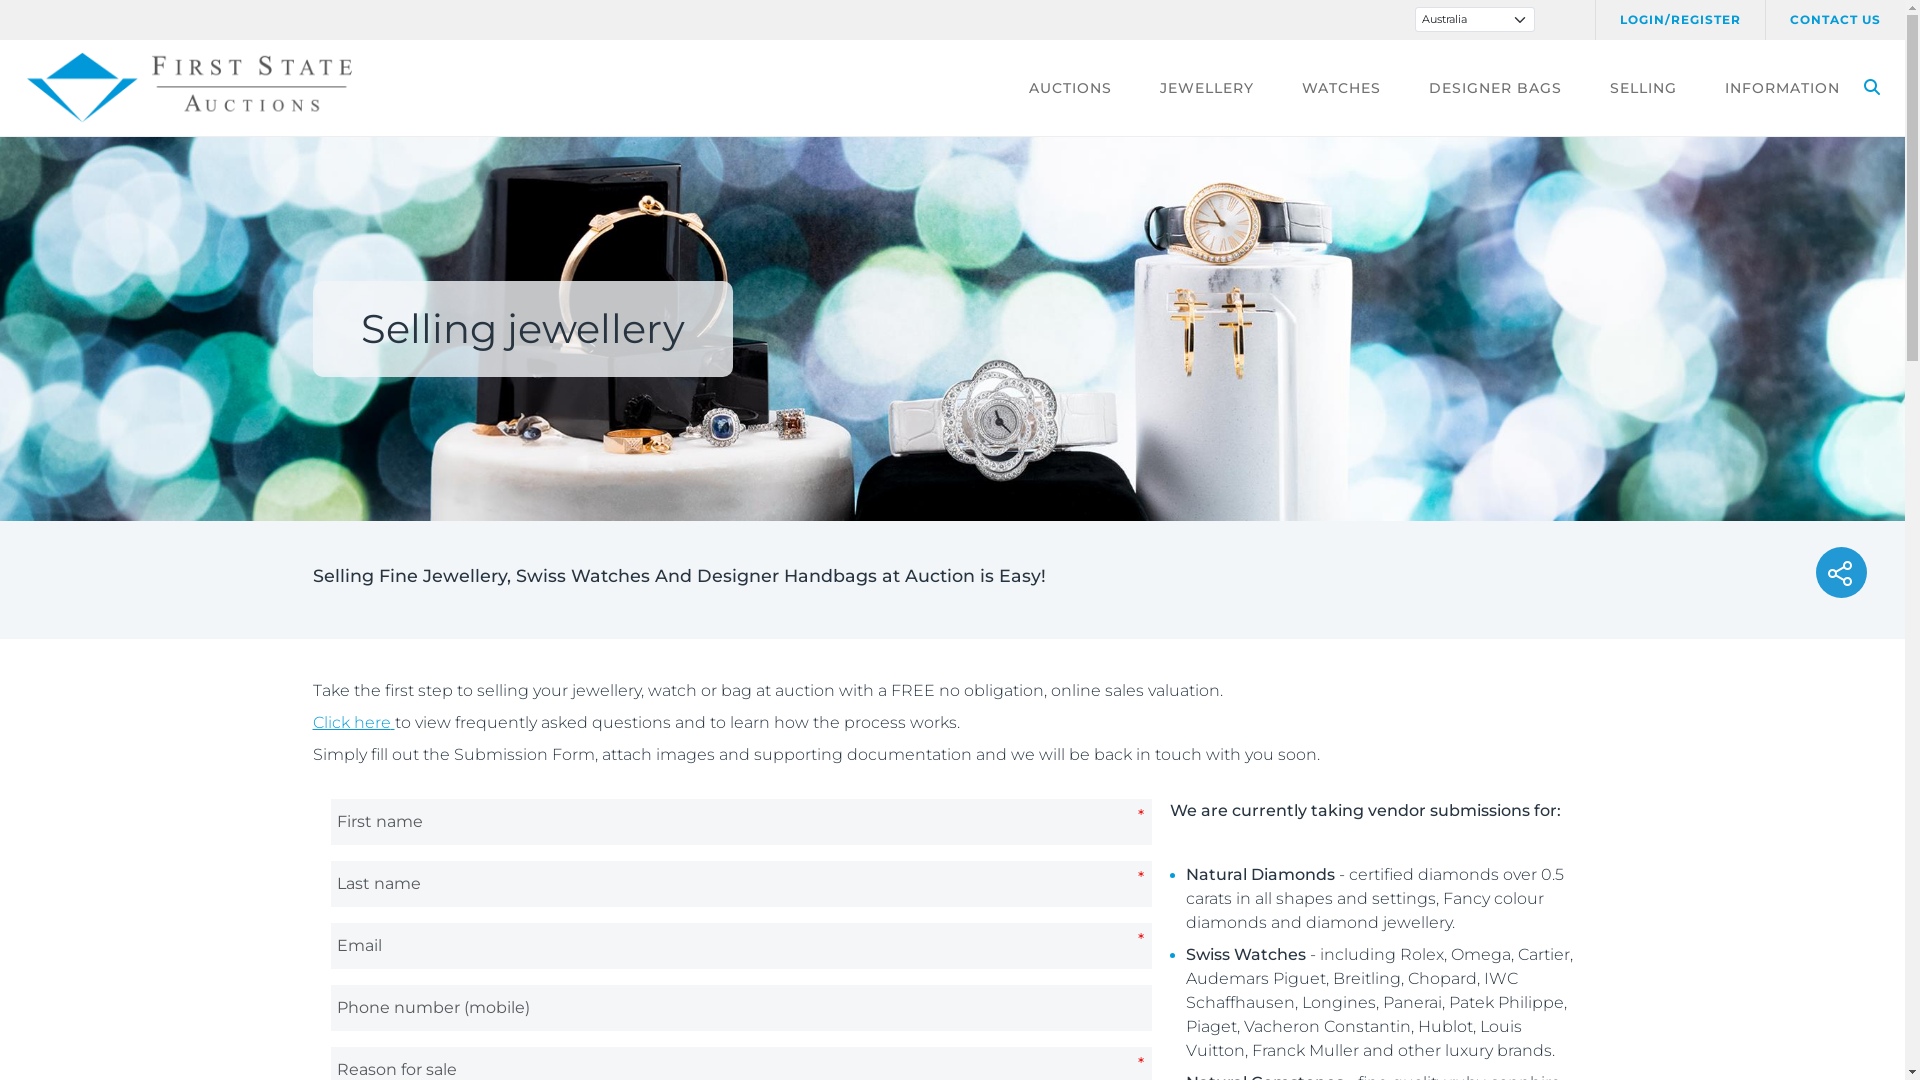 Image resolution: width=1920 pixels, height=1080 pixels. I want to click on Social share, so click(1842, 572).